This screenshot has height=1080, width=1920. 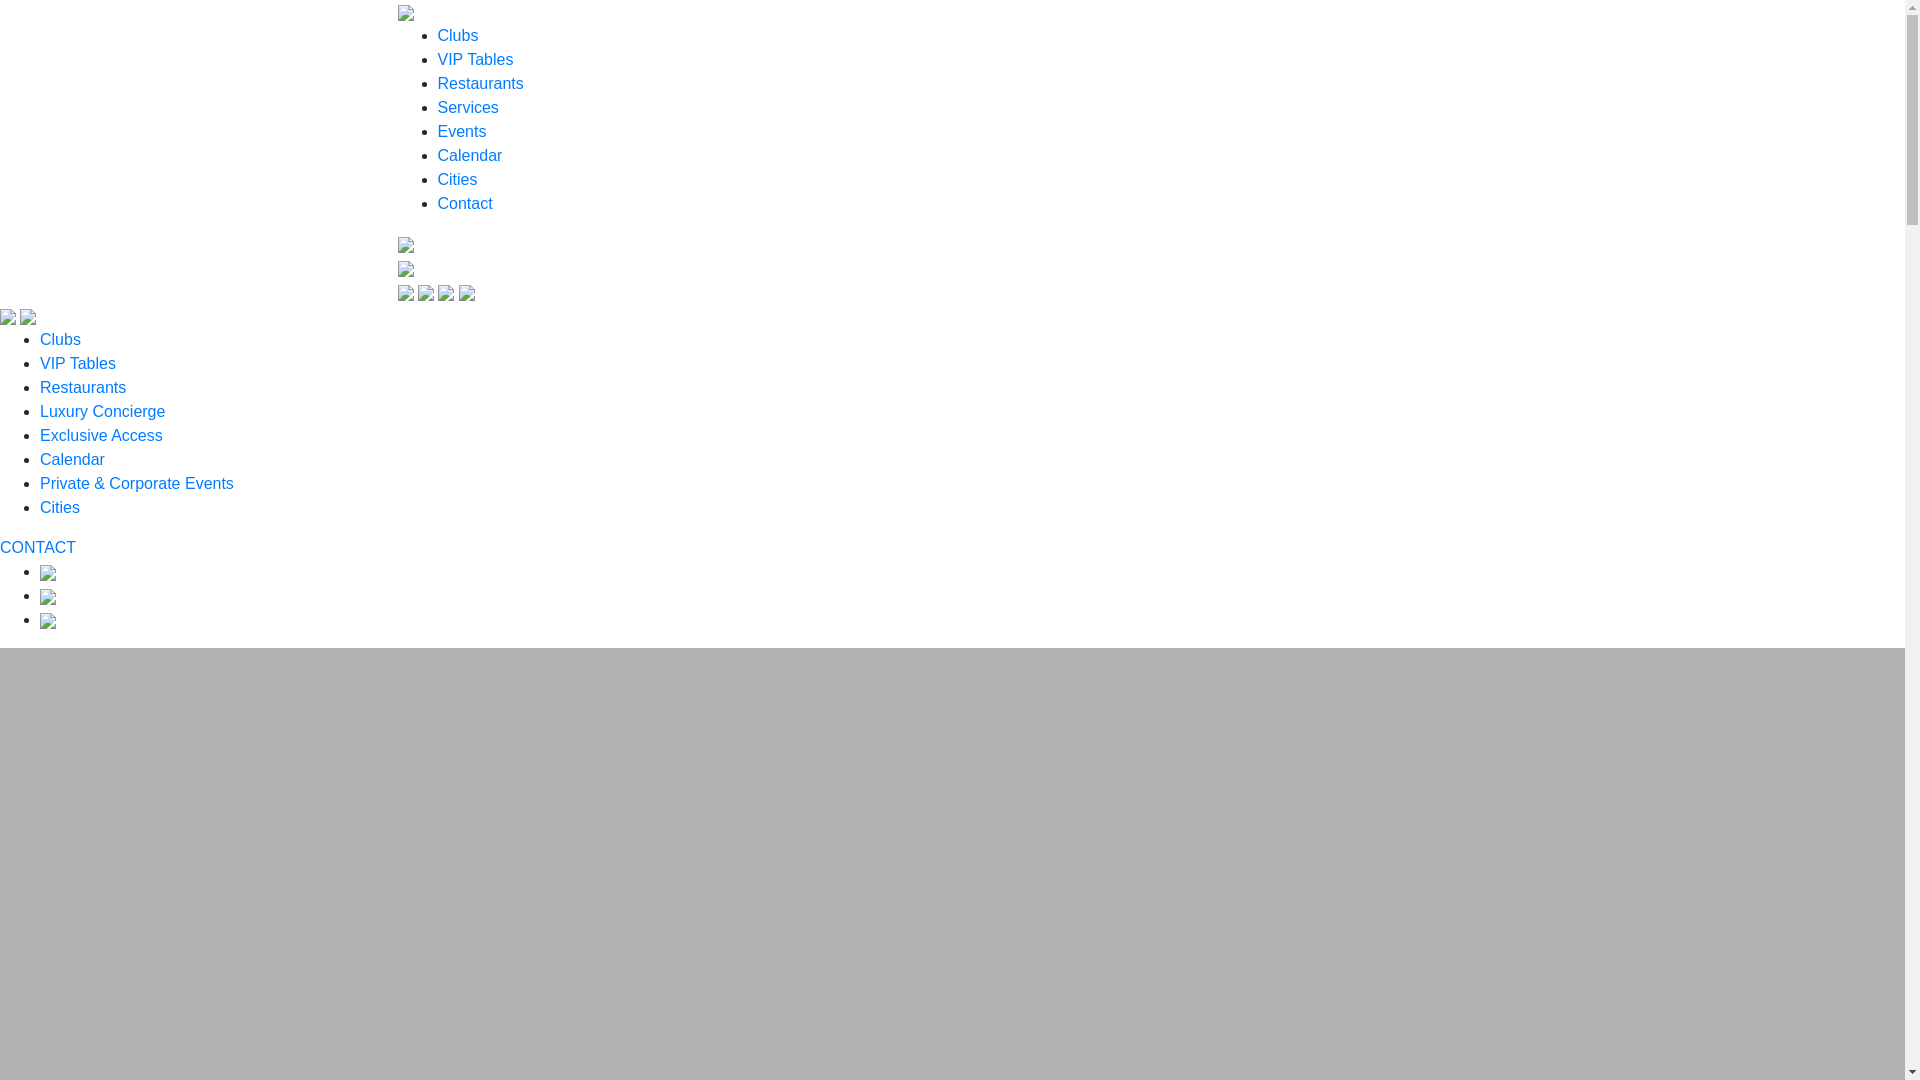 I want to click on VIP Tables, so click(x=78, y=363).